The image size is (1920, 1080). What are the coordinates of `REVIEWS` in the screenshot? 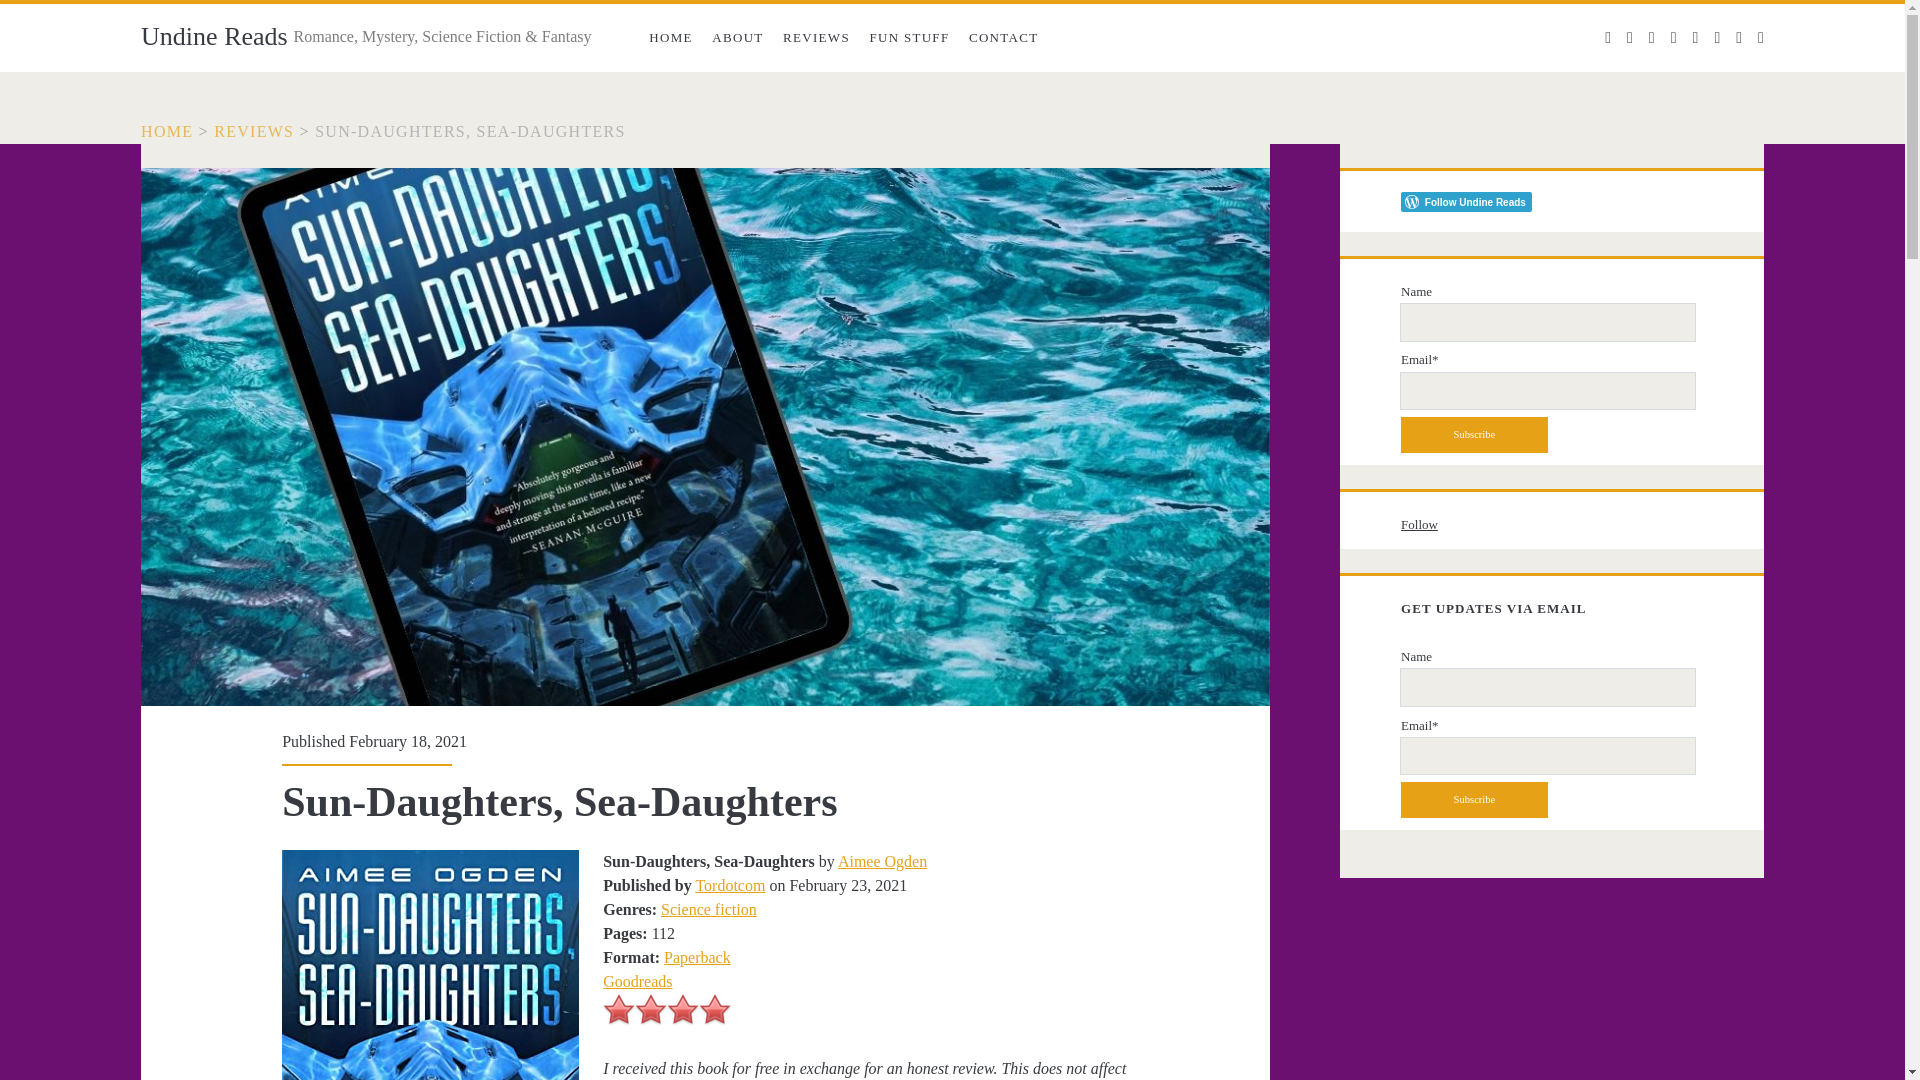 It's located at (253, 132).